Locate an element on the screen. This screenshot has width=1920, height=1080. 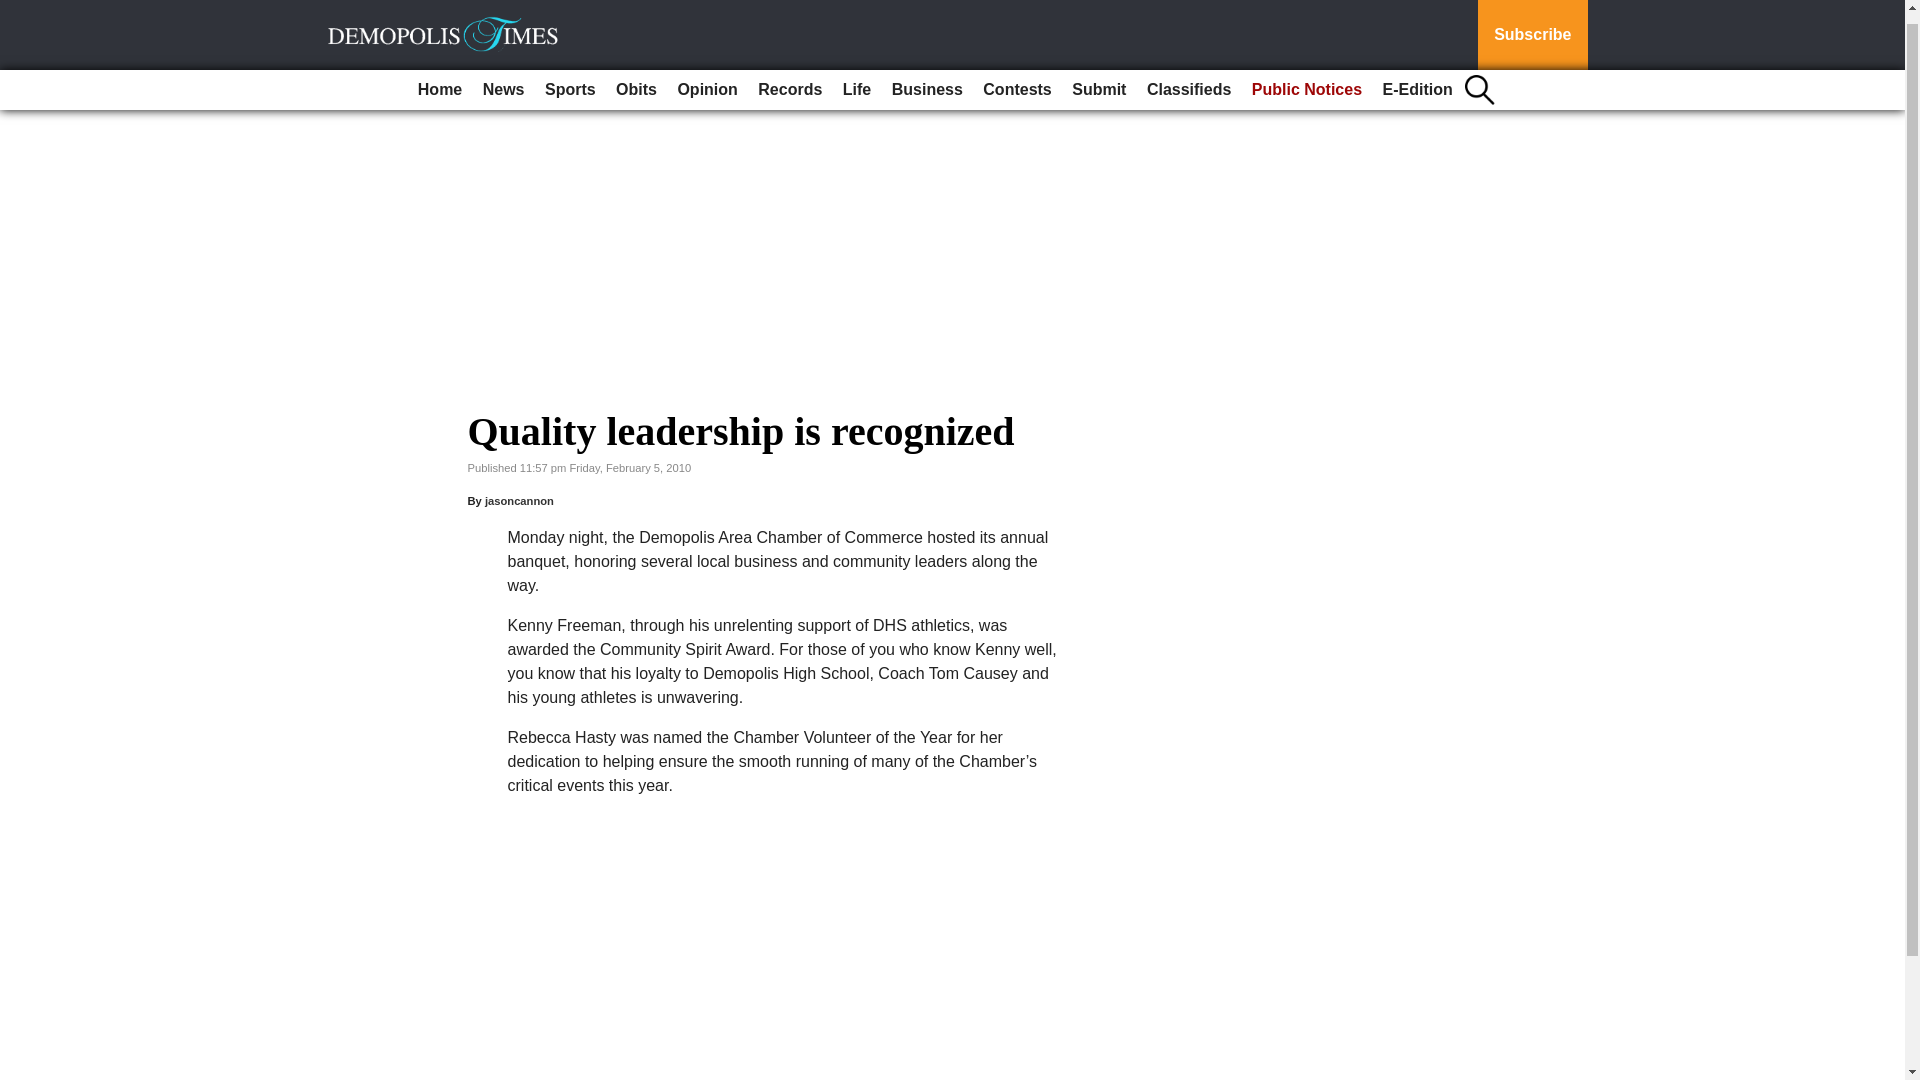
Home is located at coordinates (440, 79).